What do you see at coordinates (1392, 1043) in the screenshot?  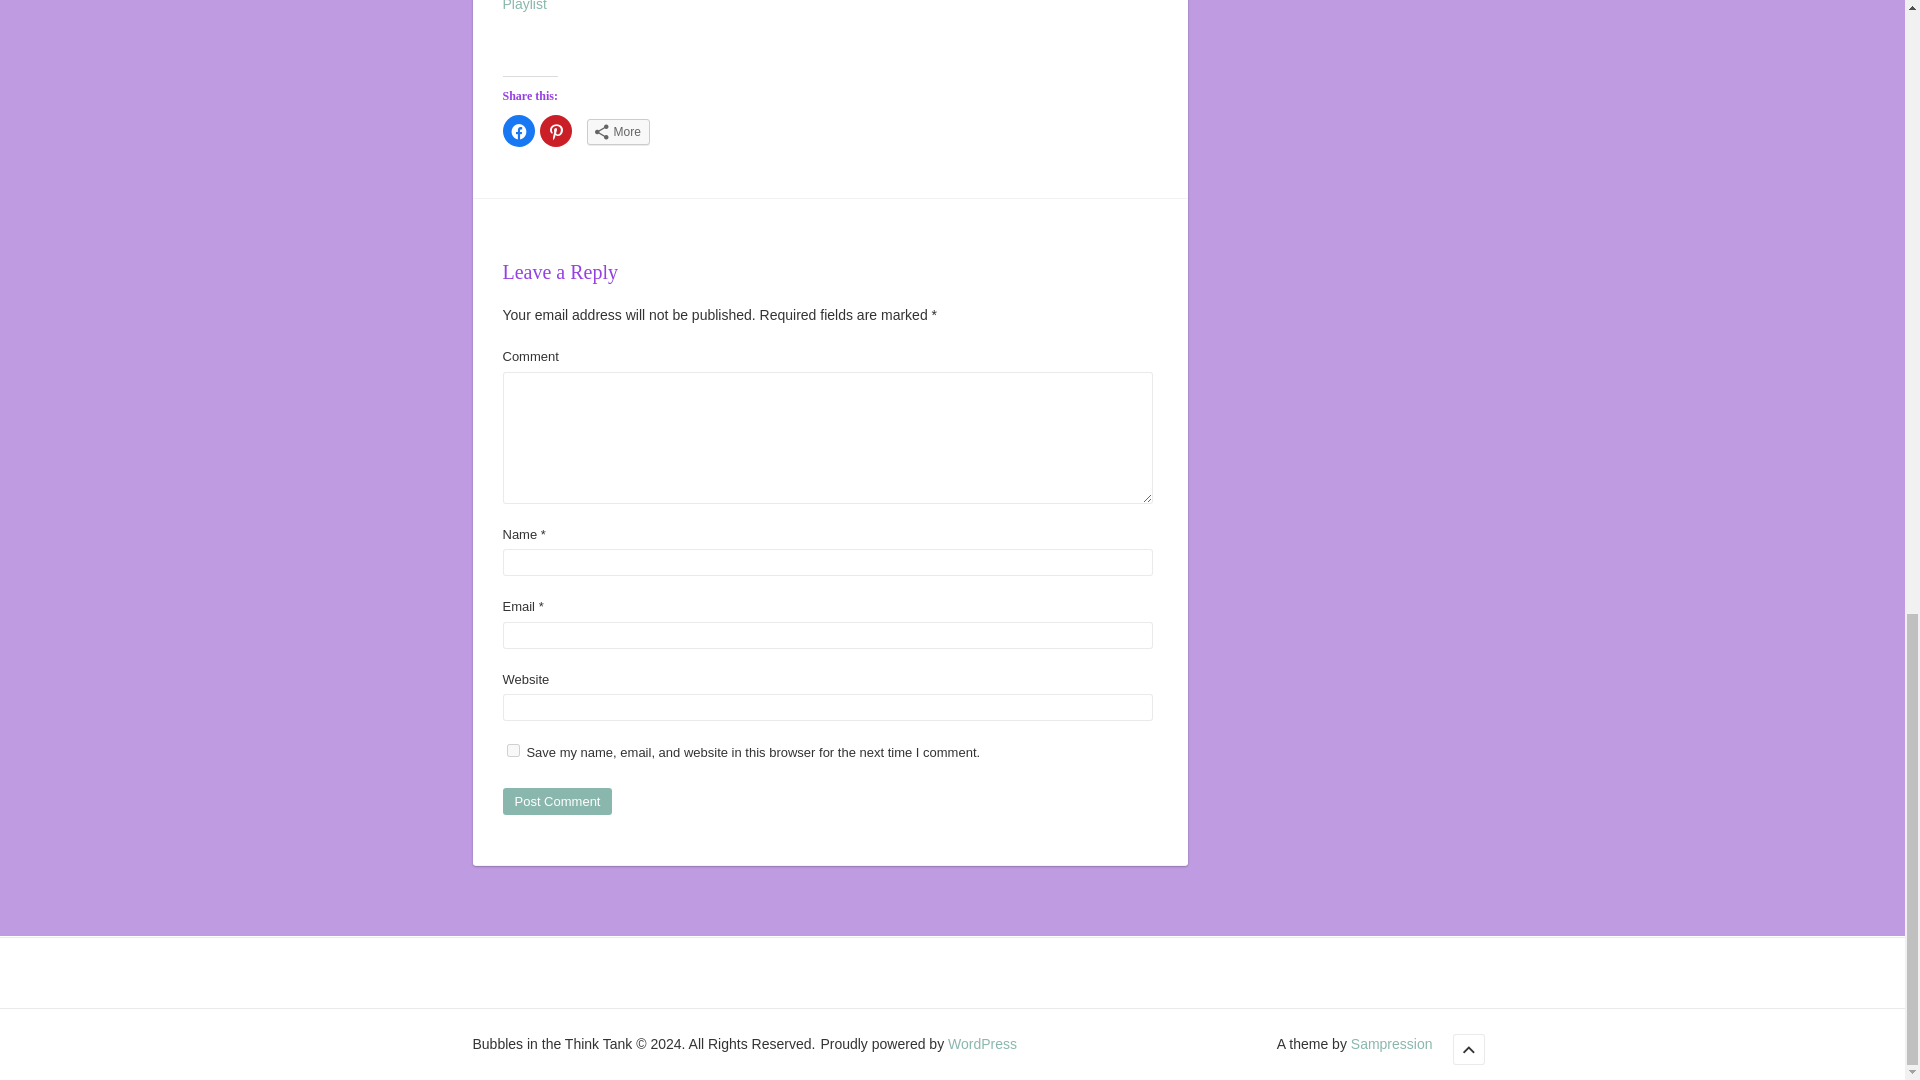 I see `Sampression` at bounding box center [1392, 1043].